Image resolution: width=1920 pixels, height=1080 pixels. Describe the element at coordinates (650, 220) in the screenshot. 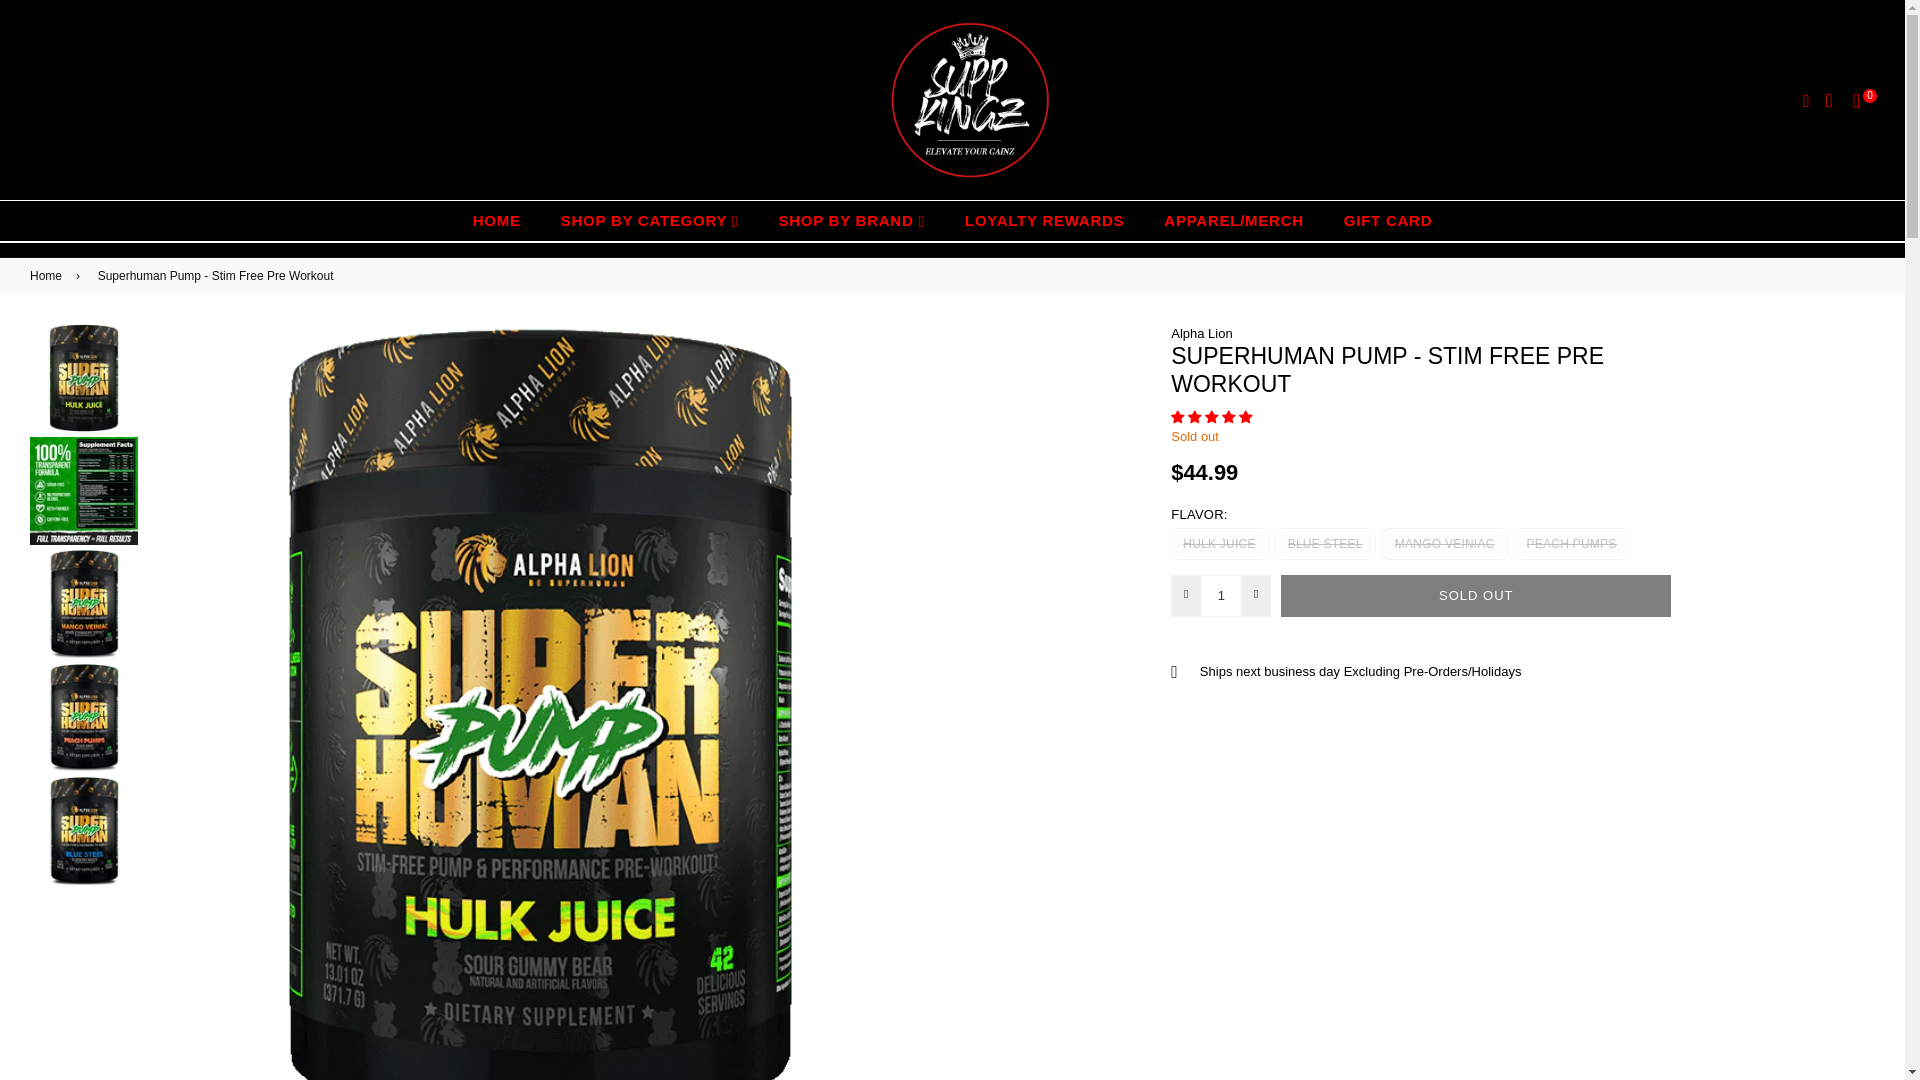

I see `SHOP BY CATEGORY` at that location.